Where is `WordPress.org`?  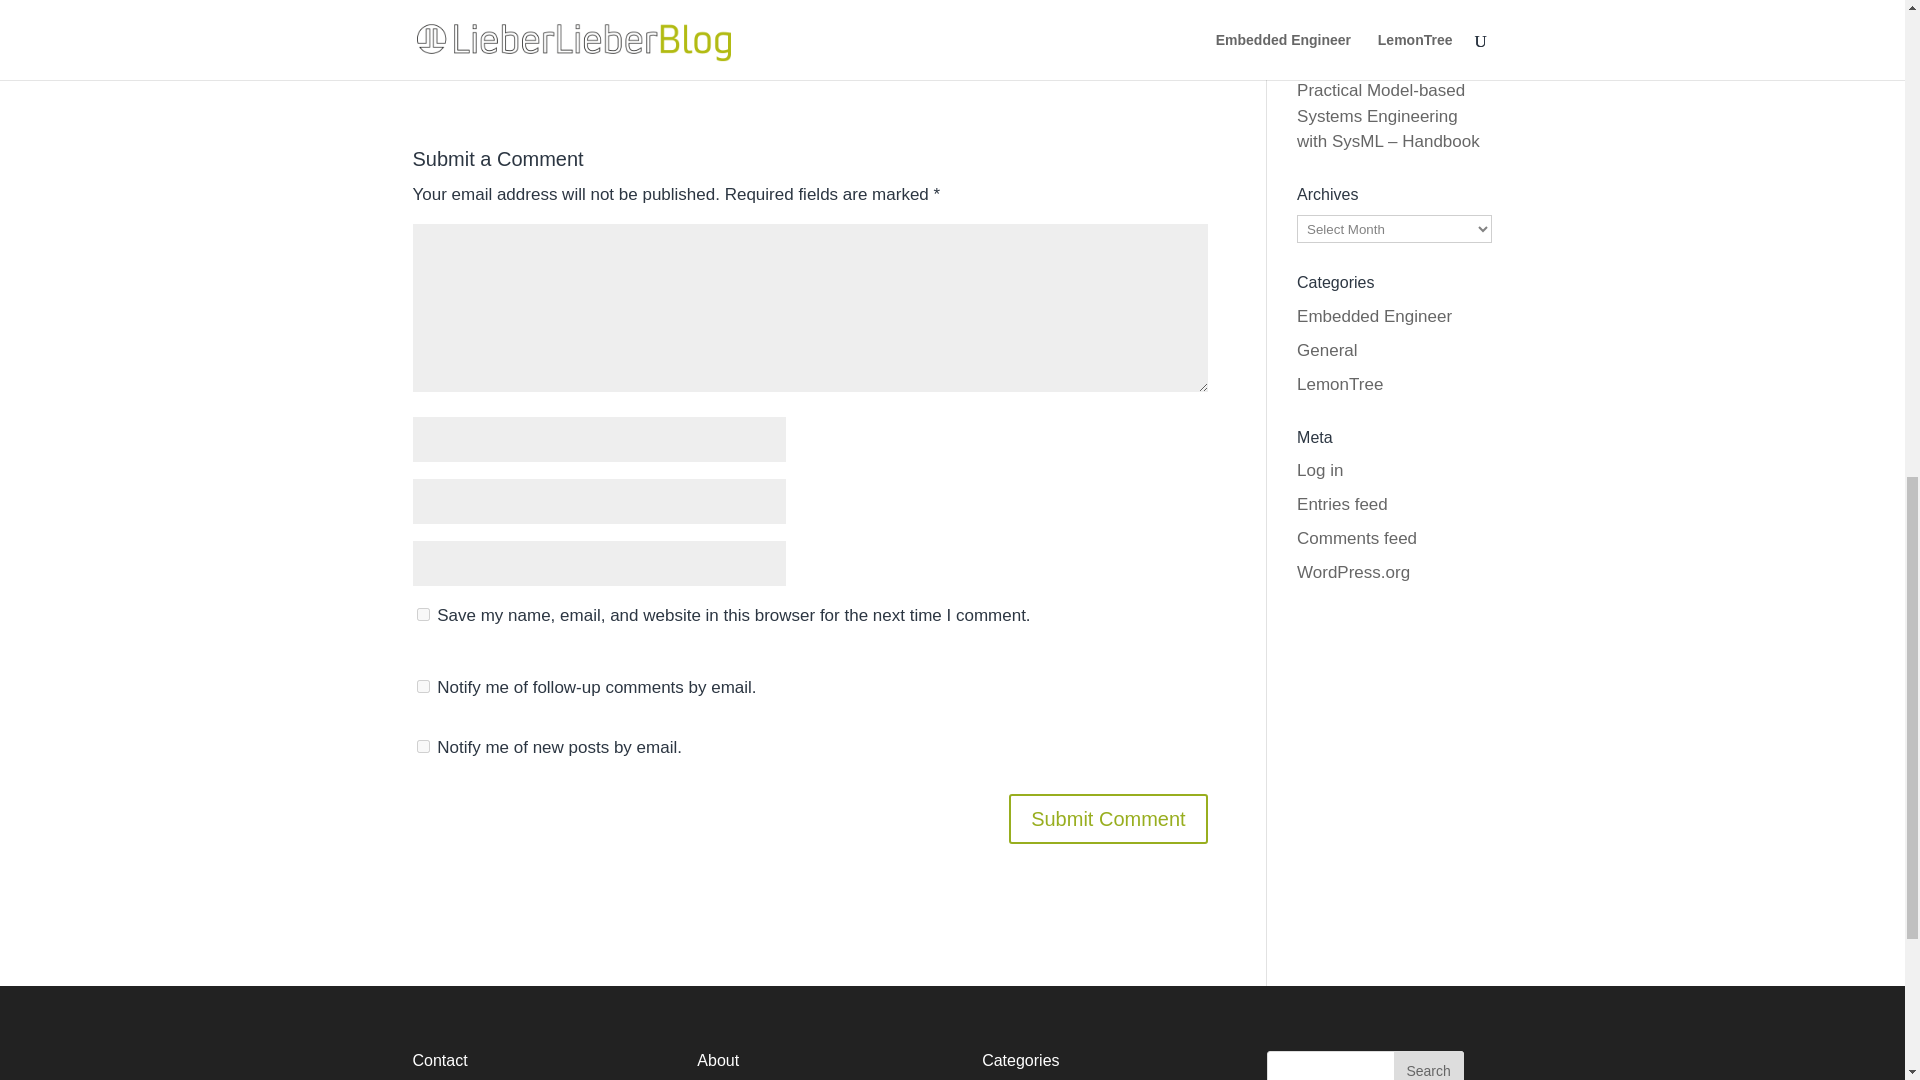 WordPress.org is located at coordinates (1353, 572).